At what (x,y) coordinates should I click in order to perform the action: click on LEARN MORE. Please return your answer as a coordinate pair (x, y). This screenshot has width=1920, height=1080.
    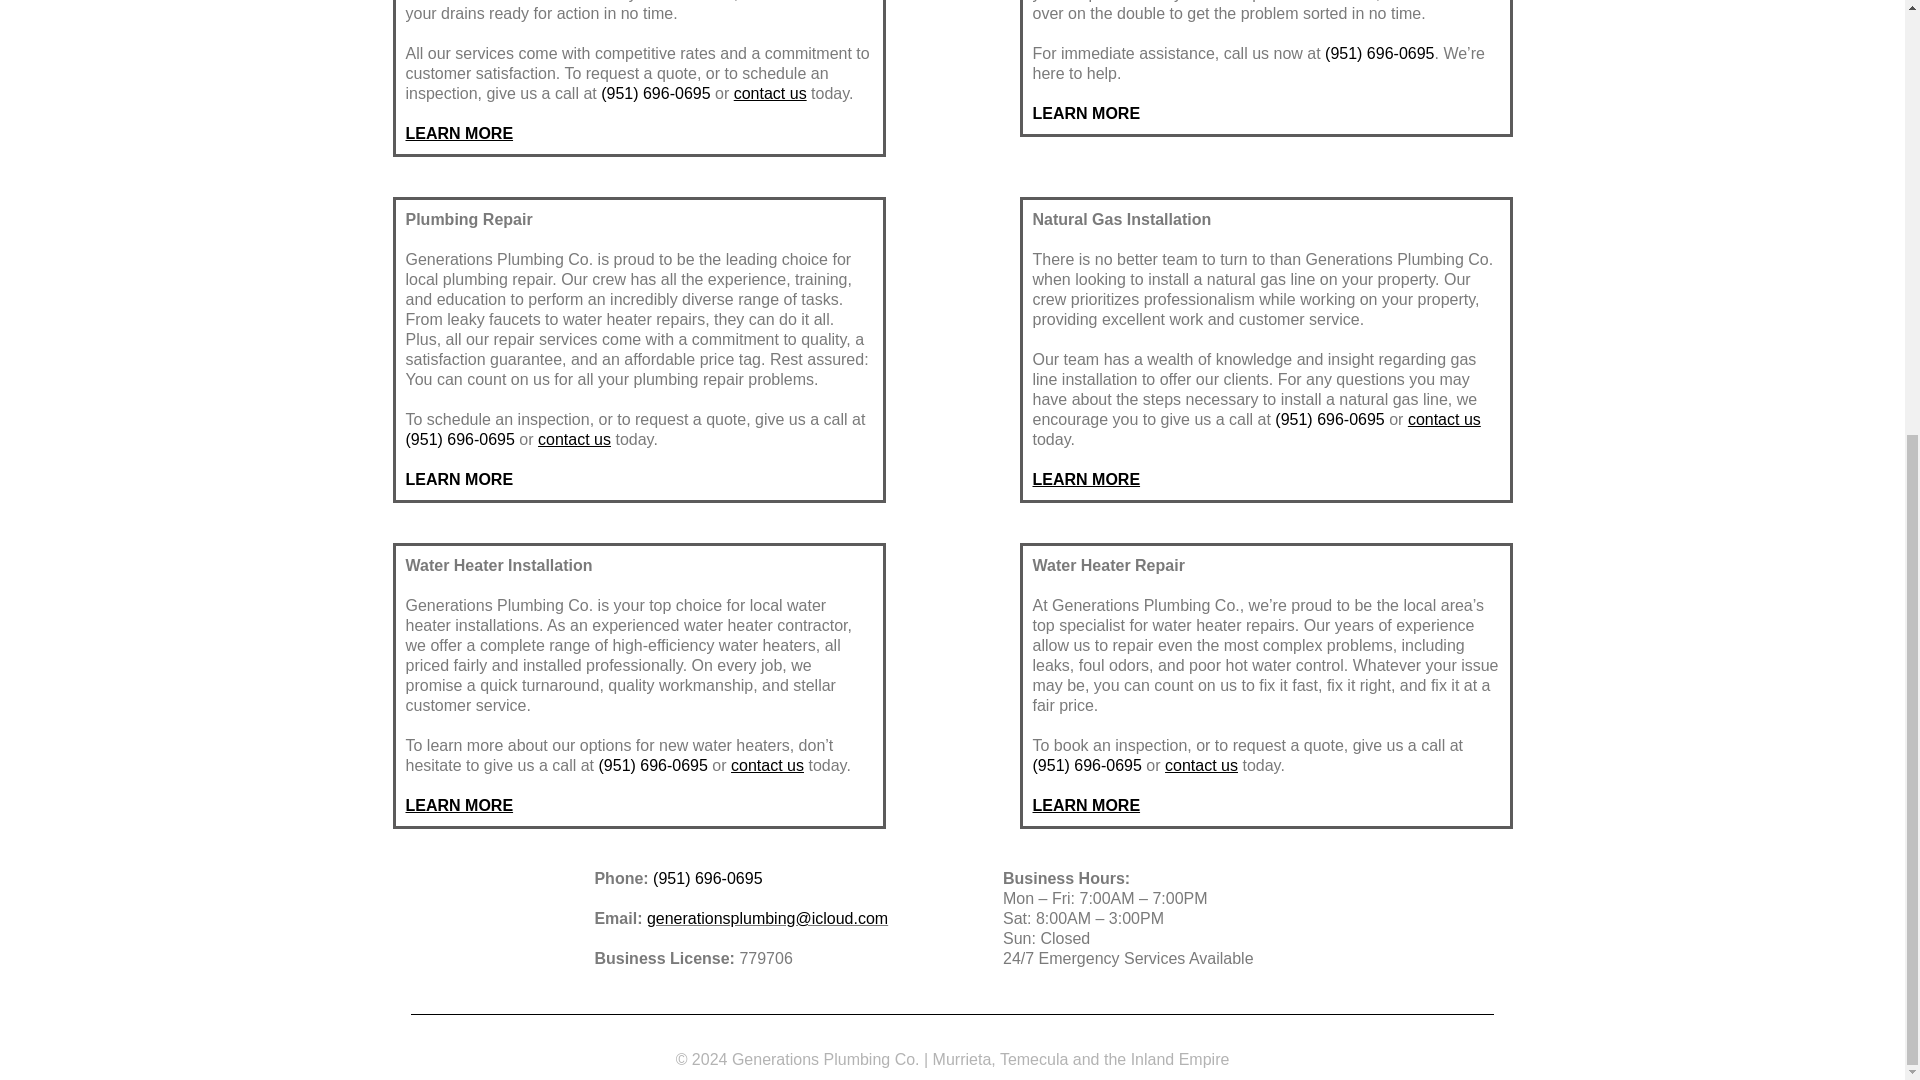
    Looking at the image, I should click on (1086, 479).